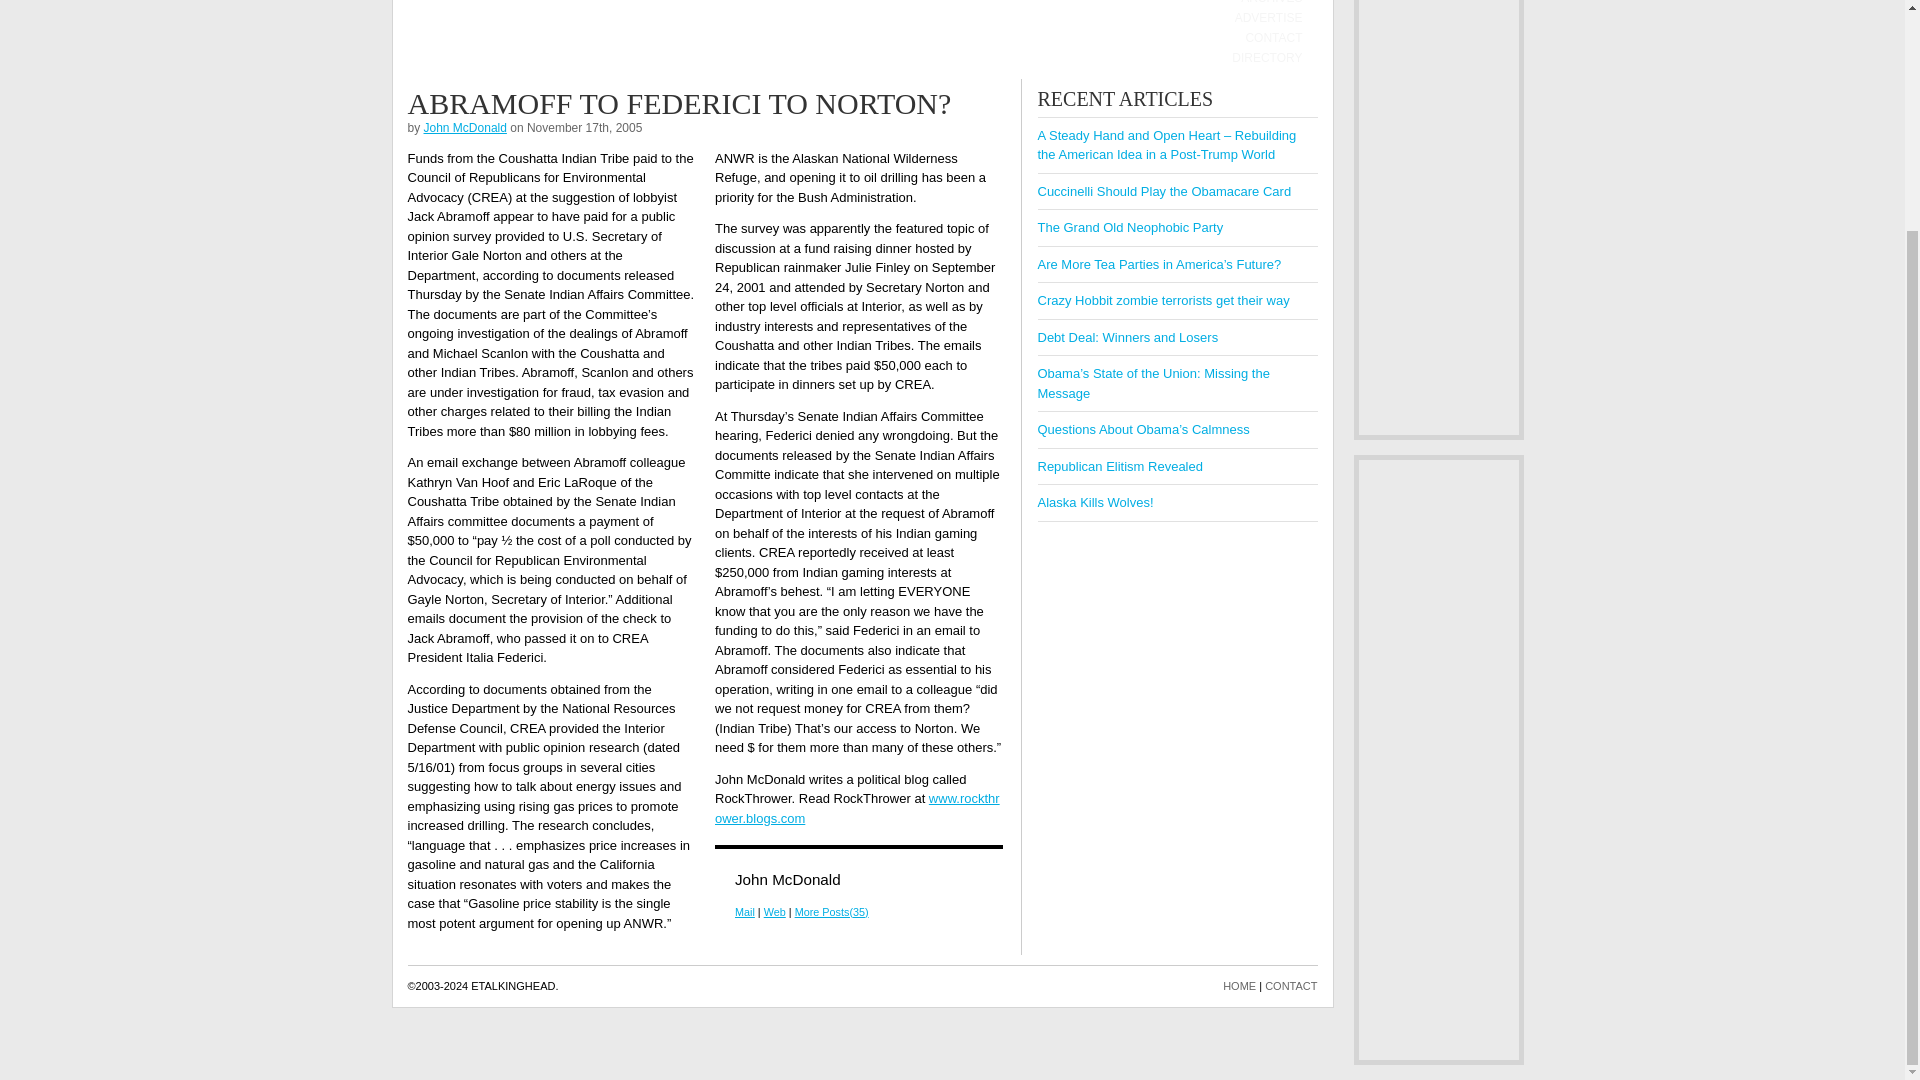  What do you see at coordinates (1165, 190) in the screenshot?
I see `Cuccinelli Should Play the Obamacare Card` at bounding box center [1165, 190].